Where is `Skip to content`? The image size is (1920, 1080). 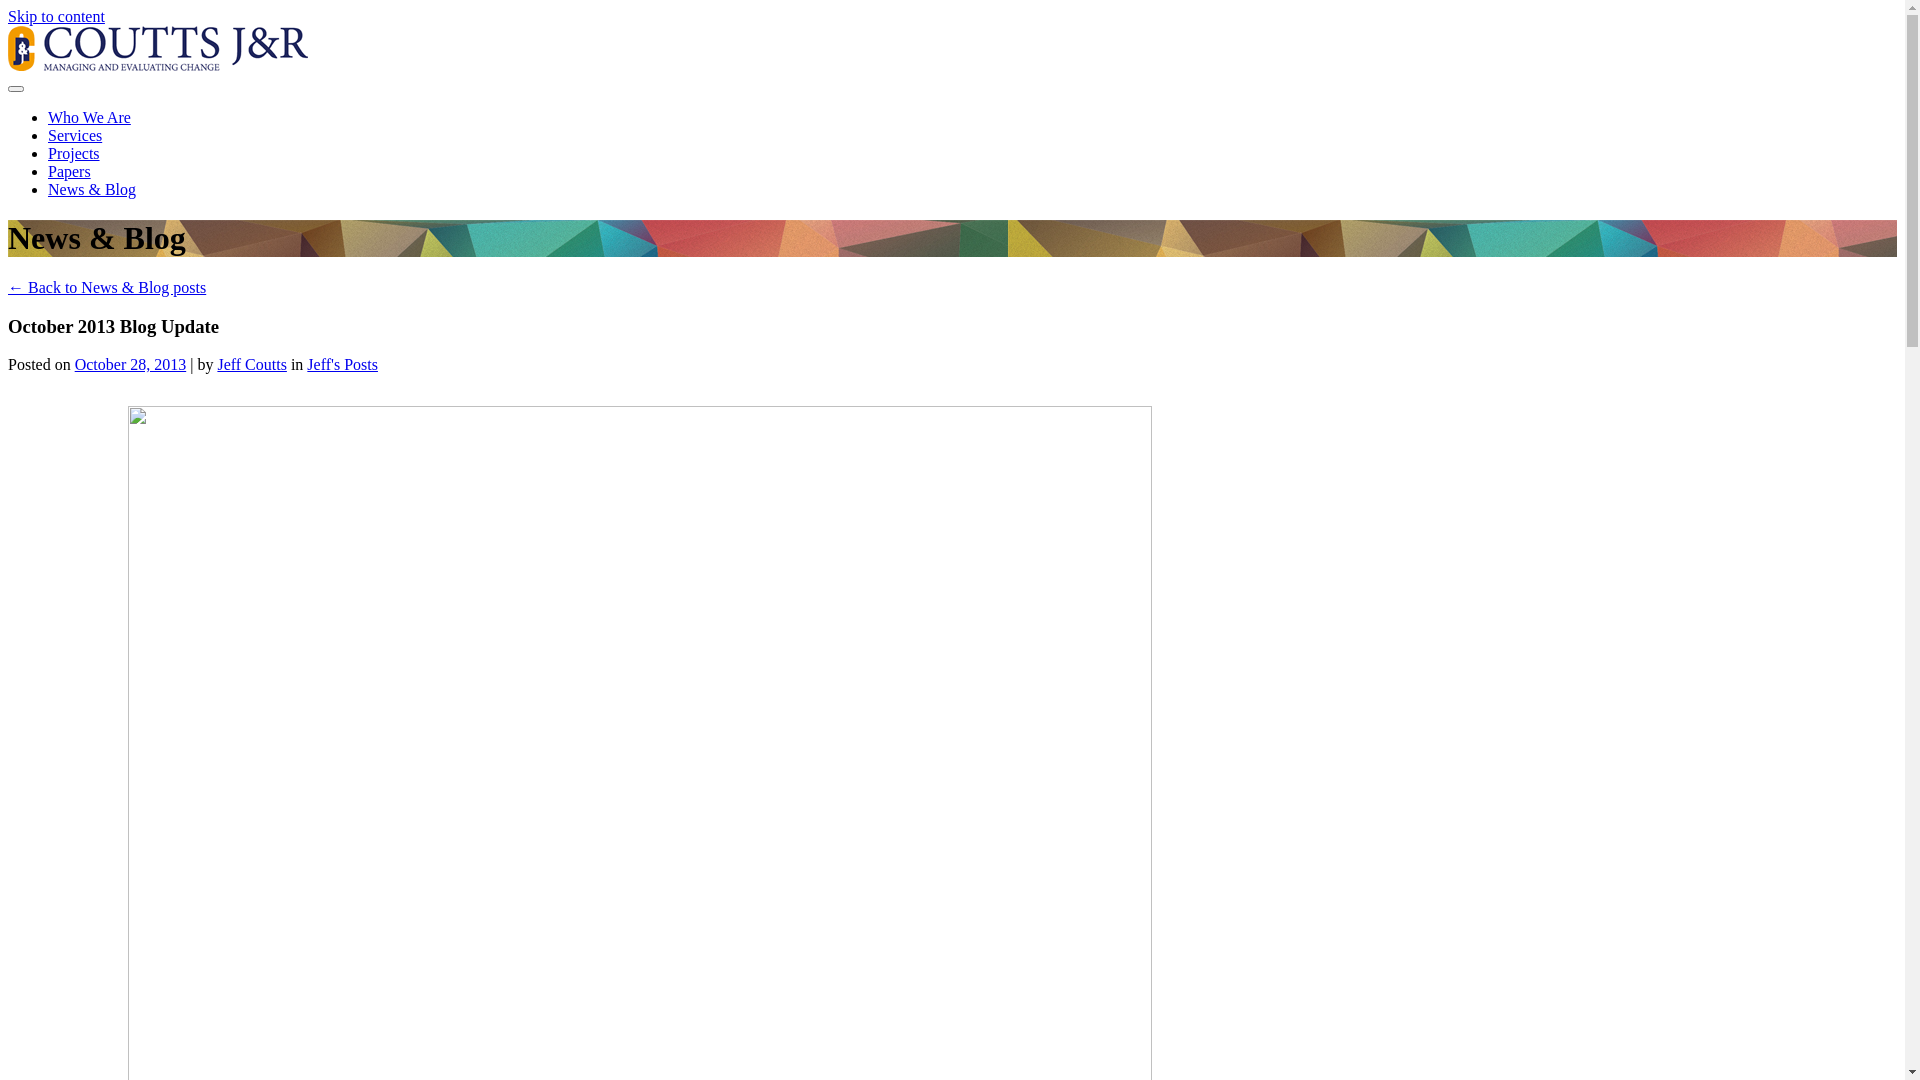 Skip to content is located at coordinates (56, 16).